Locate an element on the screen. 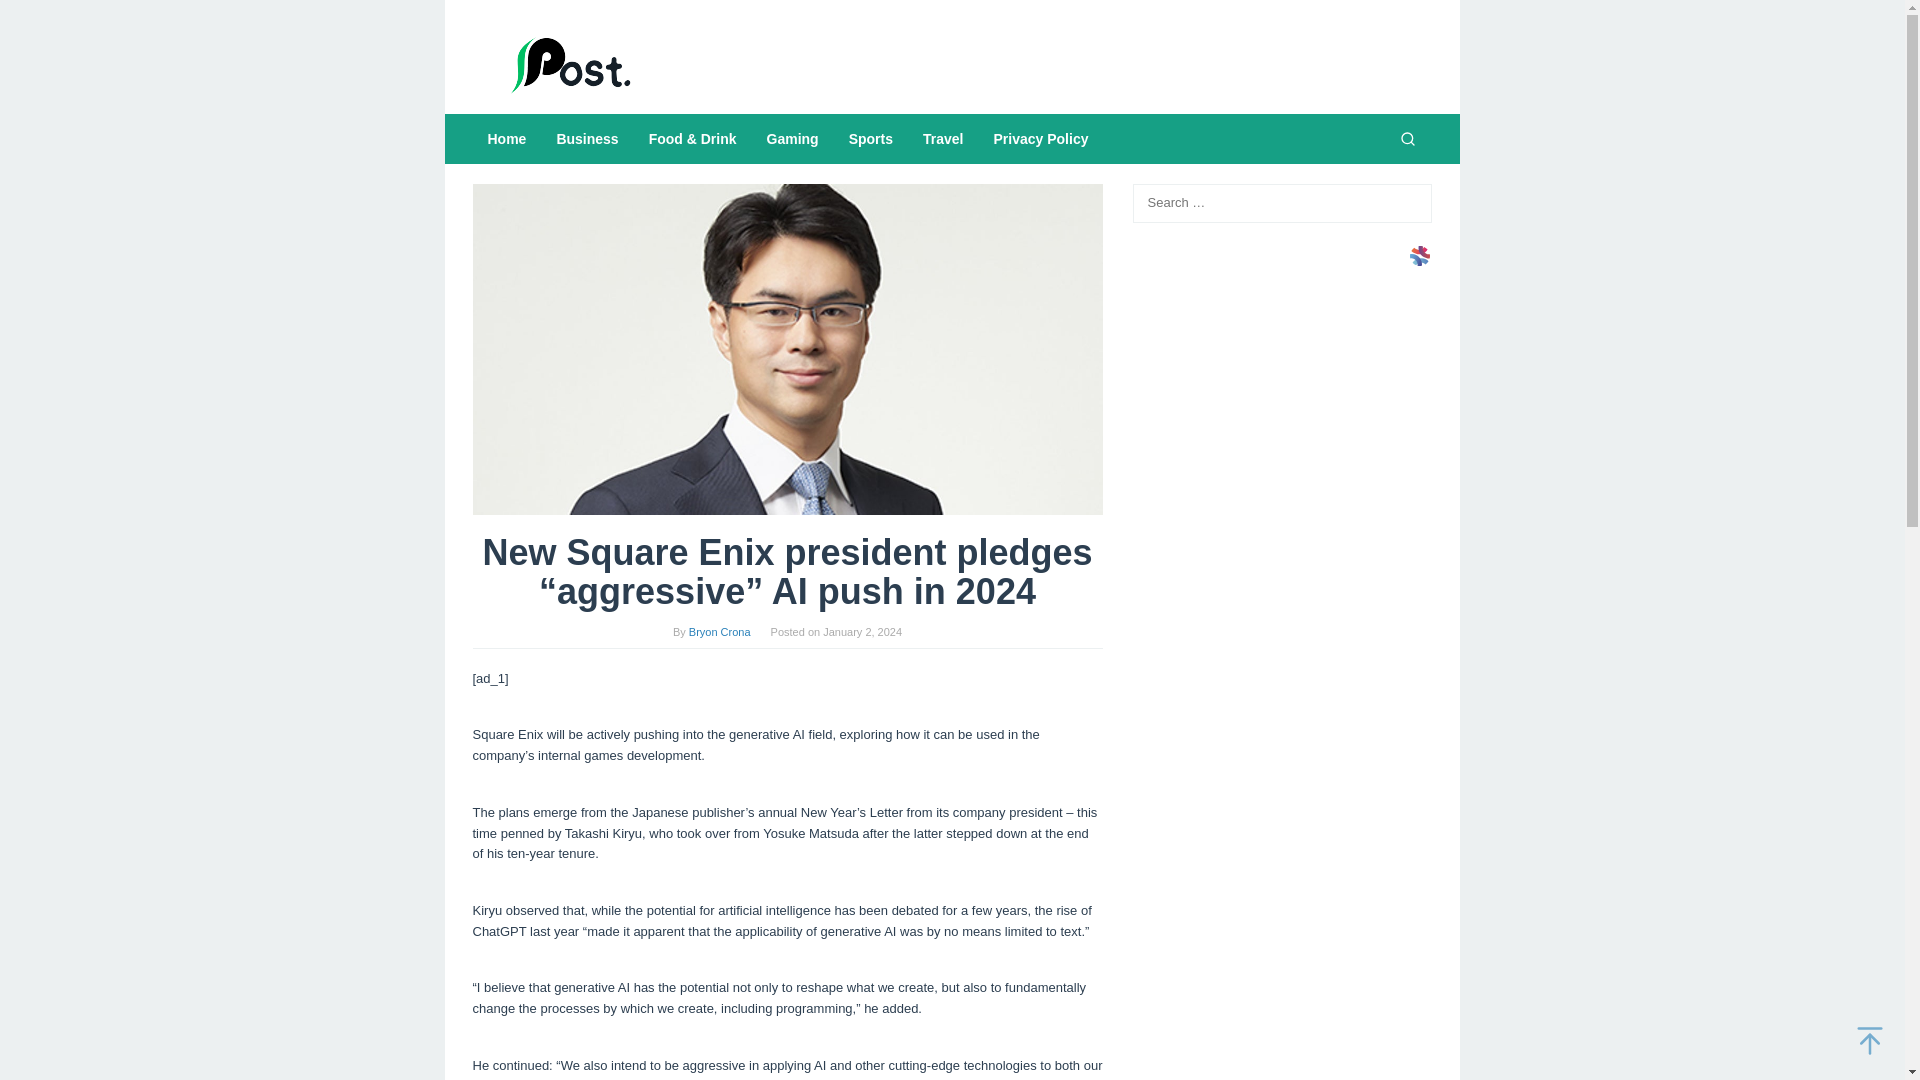 Image resolution: width=1920 pixels, height=1080 pixels. Business is located at coordinates (587, 139).